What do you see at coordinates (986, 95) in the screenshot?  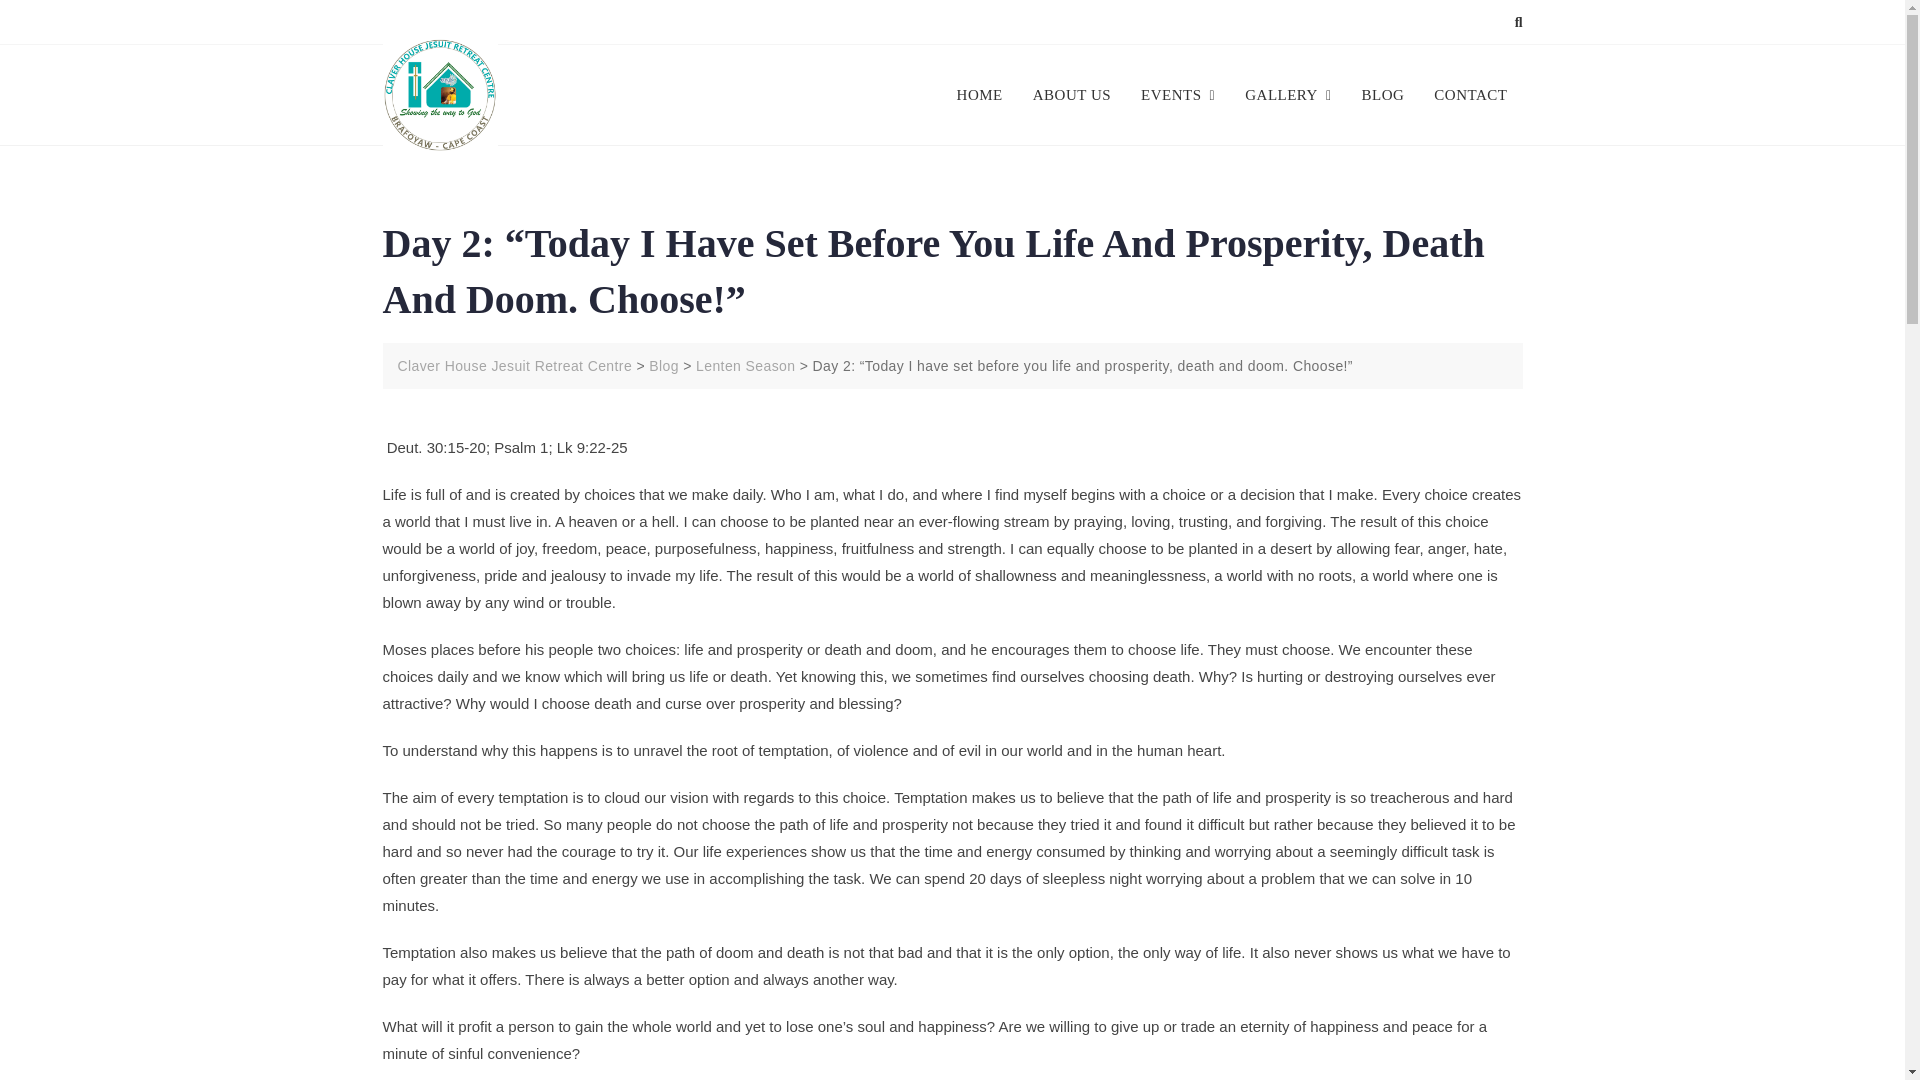 I see `HOME` at bounding box center [986, 95].